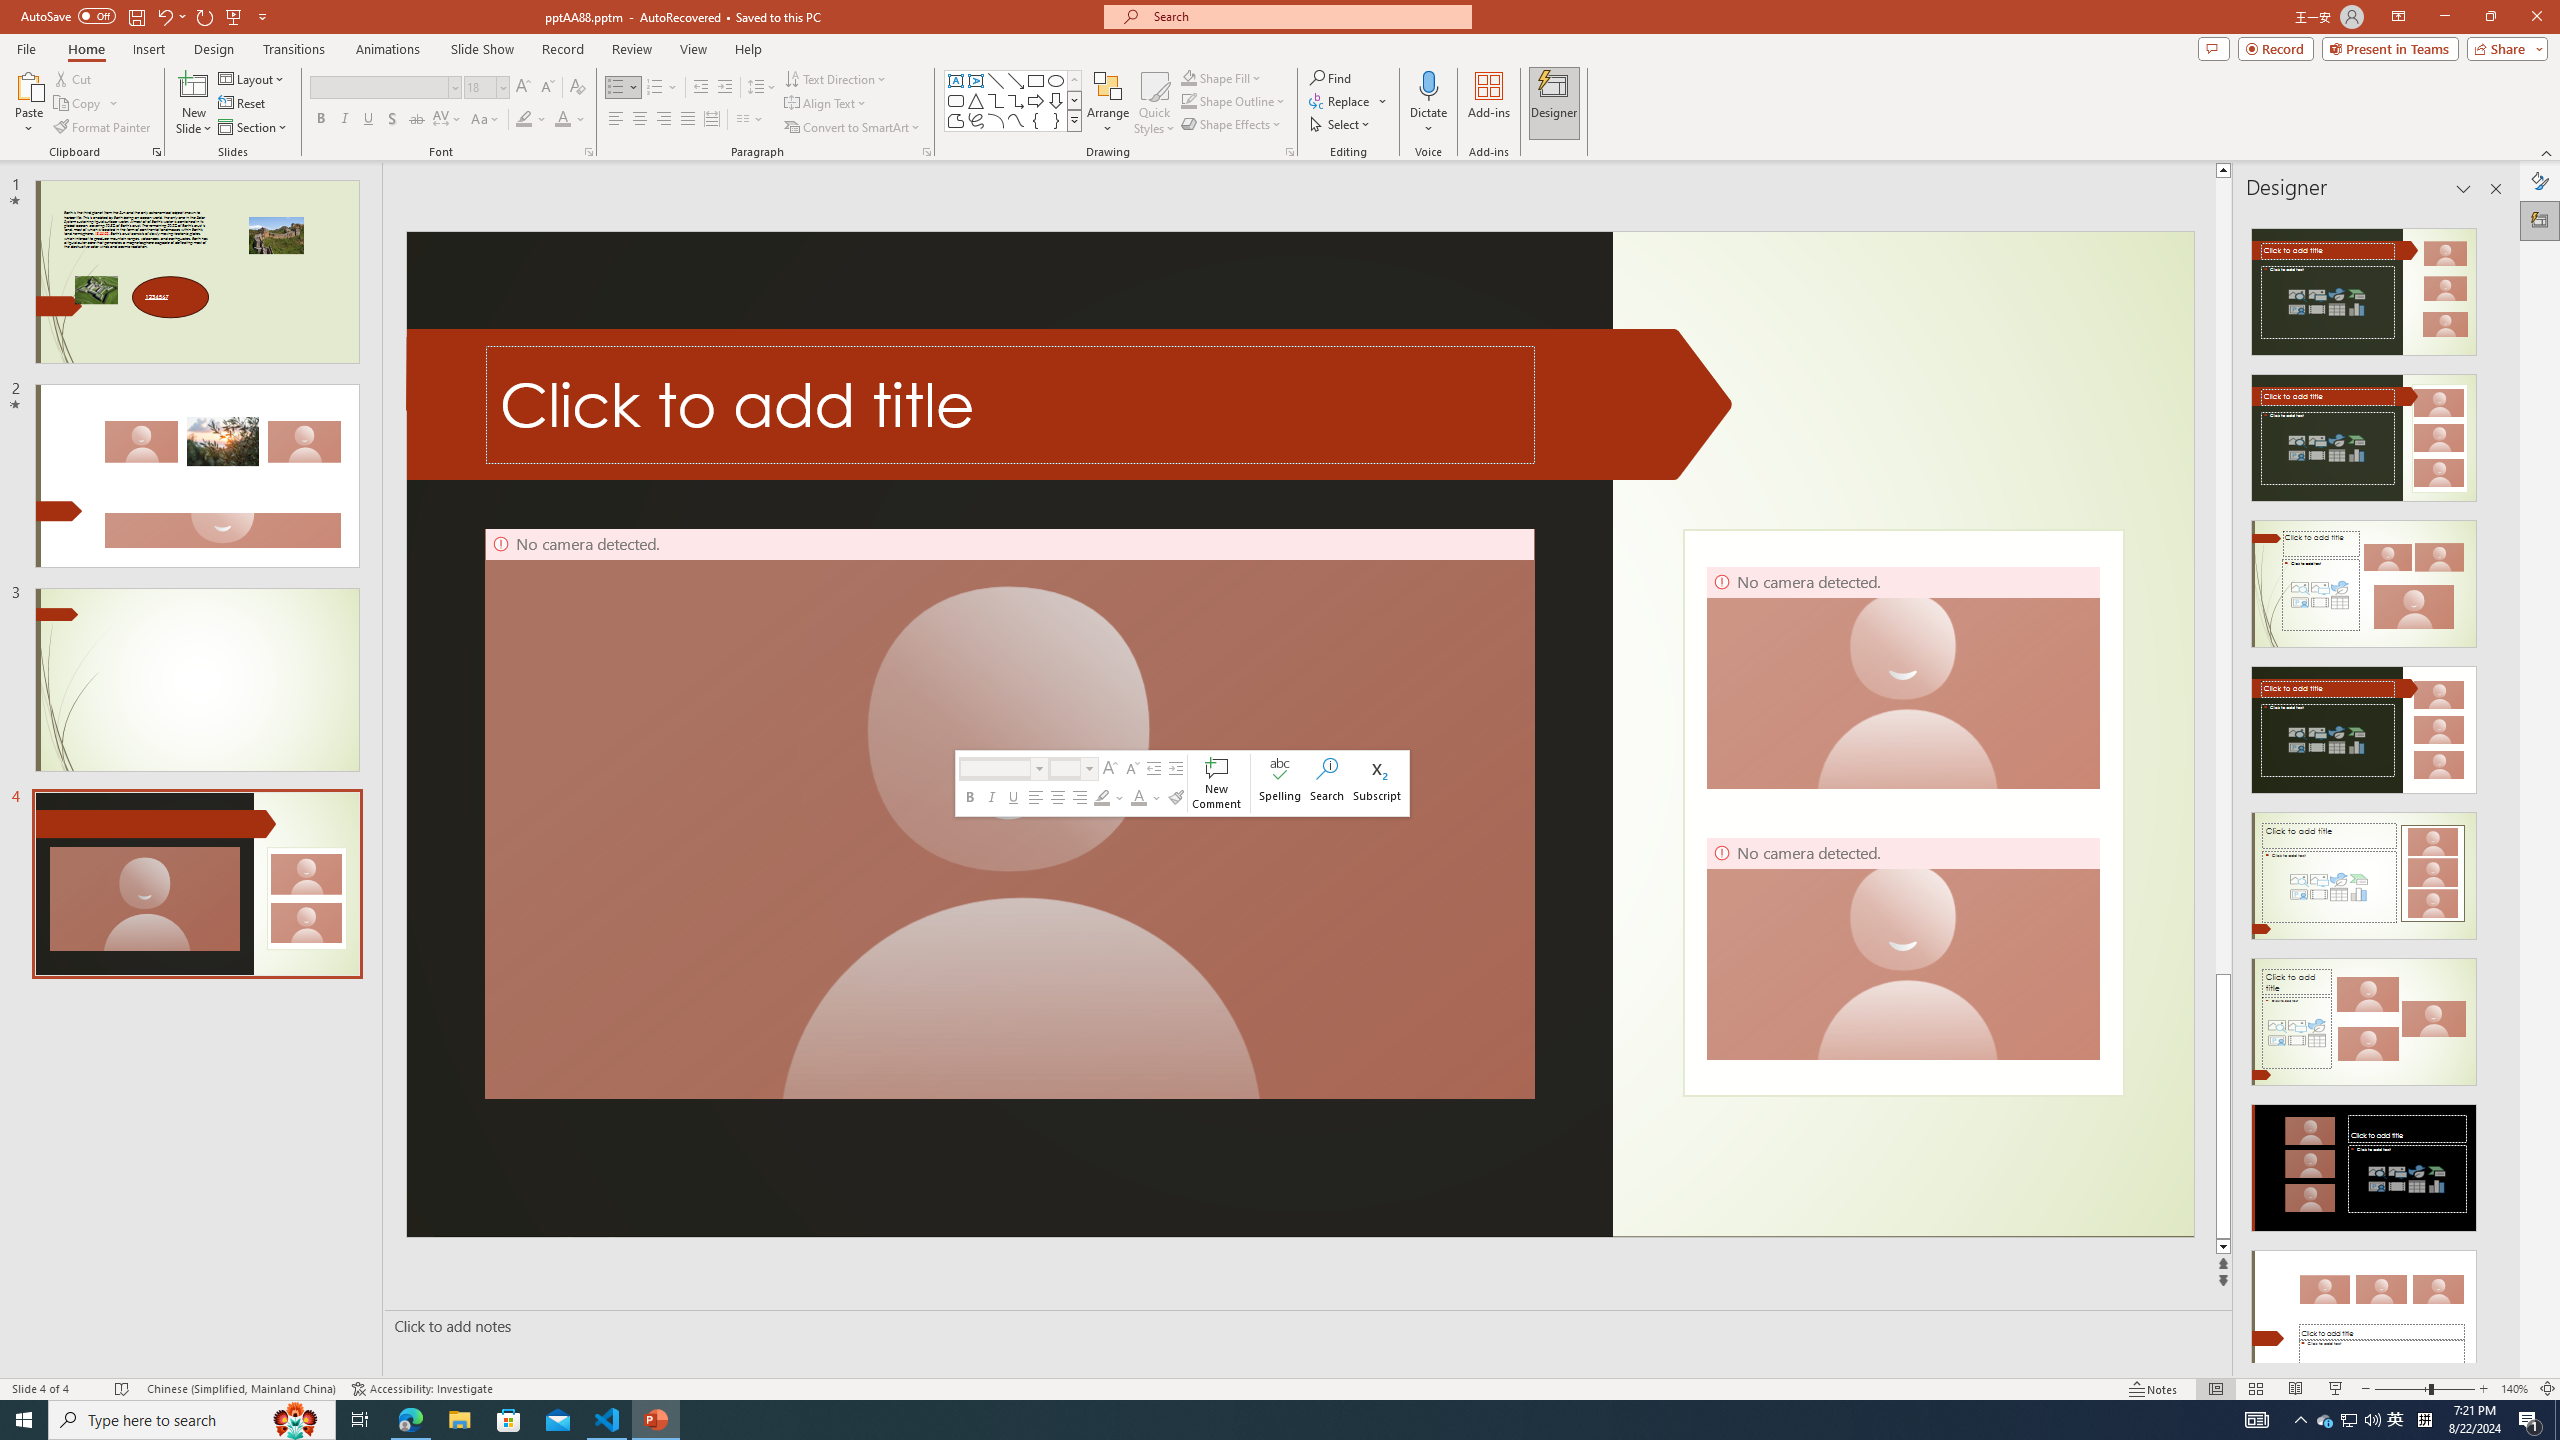 This screenshot has height=1440, width=2560. I want to click on Copy, so click(86, 104).